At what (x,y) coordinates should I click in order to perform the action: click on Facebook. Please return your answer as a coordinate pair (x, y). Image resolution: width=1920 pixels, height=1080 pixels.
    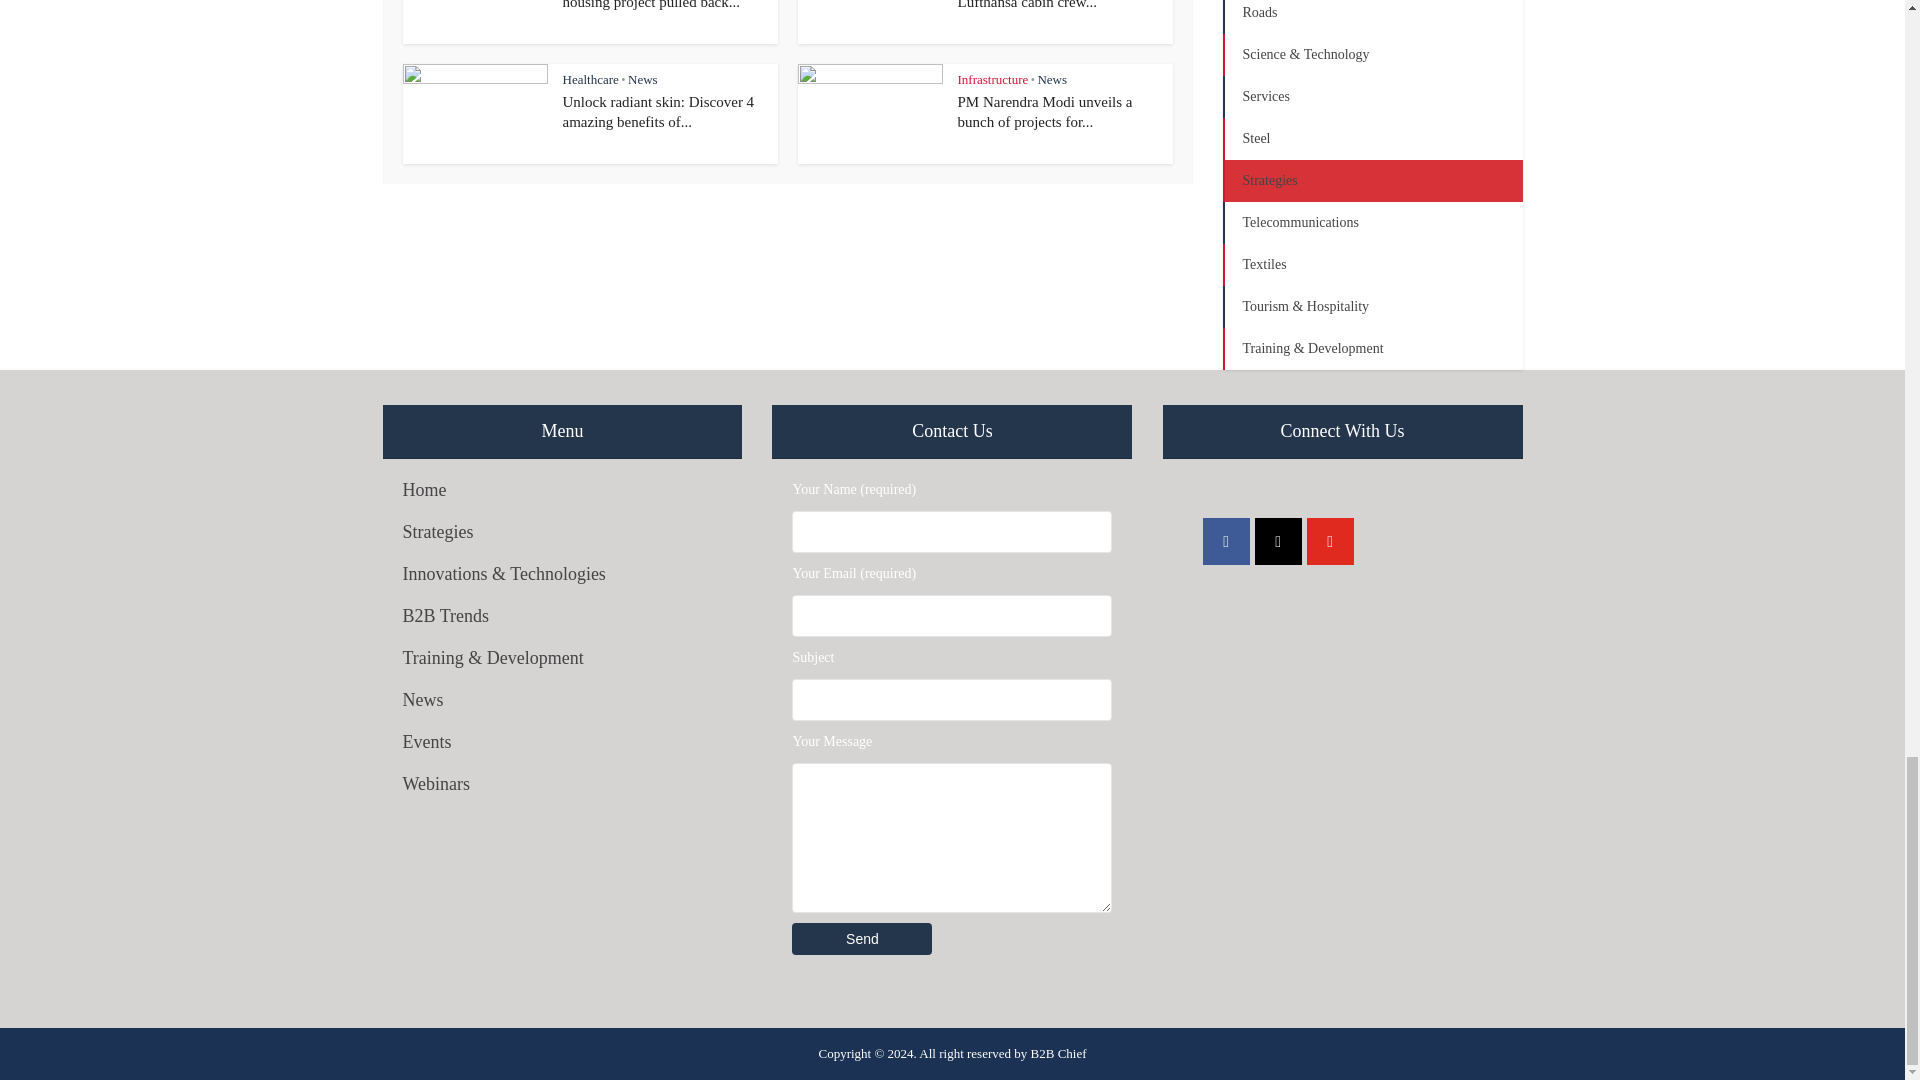
    Looking at the image, I should click on (1226, 541).